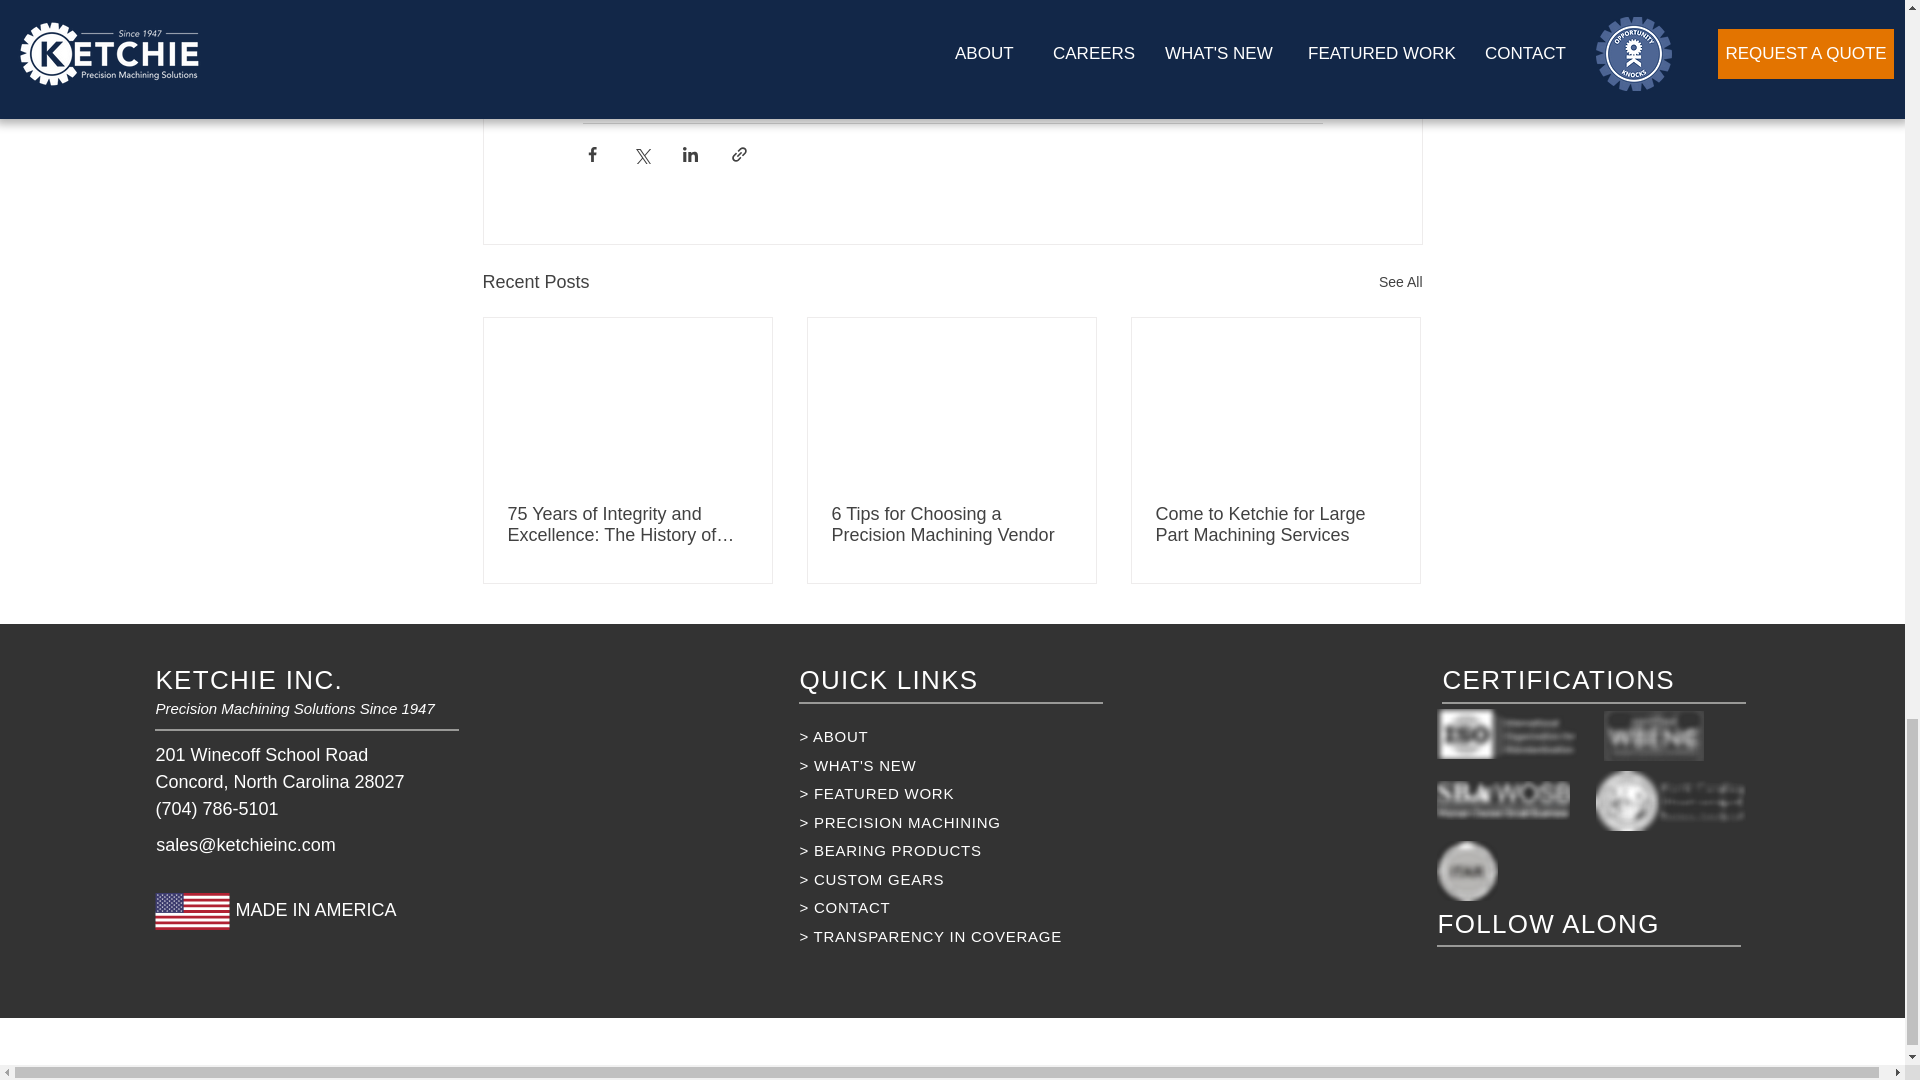 The height and width of the screenshot is (1080, 1920). What do you see at coordinates (628, 525) in the screenshot?
I see `75 Years of Integrity and Excellence: The History of Ketchie` at bounding box center [628, 525].